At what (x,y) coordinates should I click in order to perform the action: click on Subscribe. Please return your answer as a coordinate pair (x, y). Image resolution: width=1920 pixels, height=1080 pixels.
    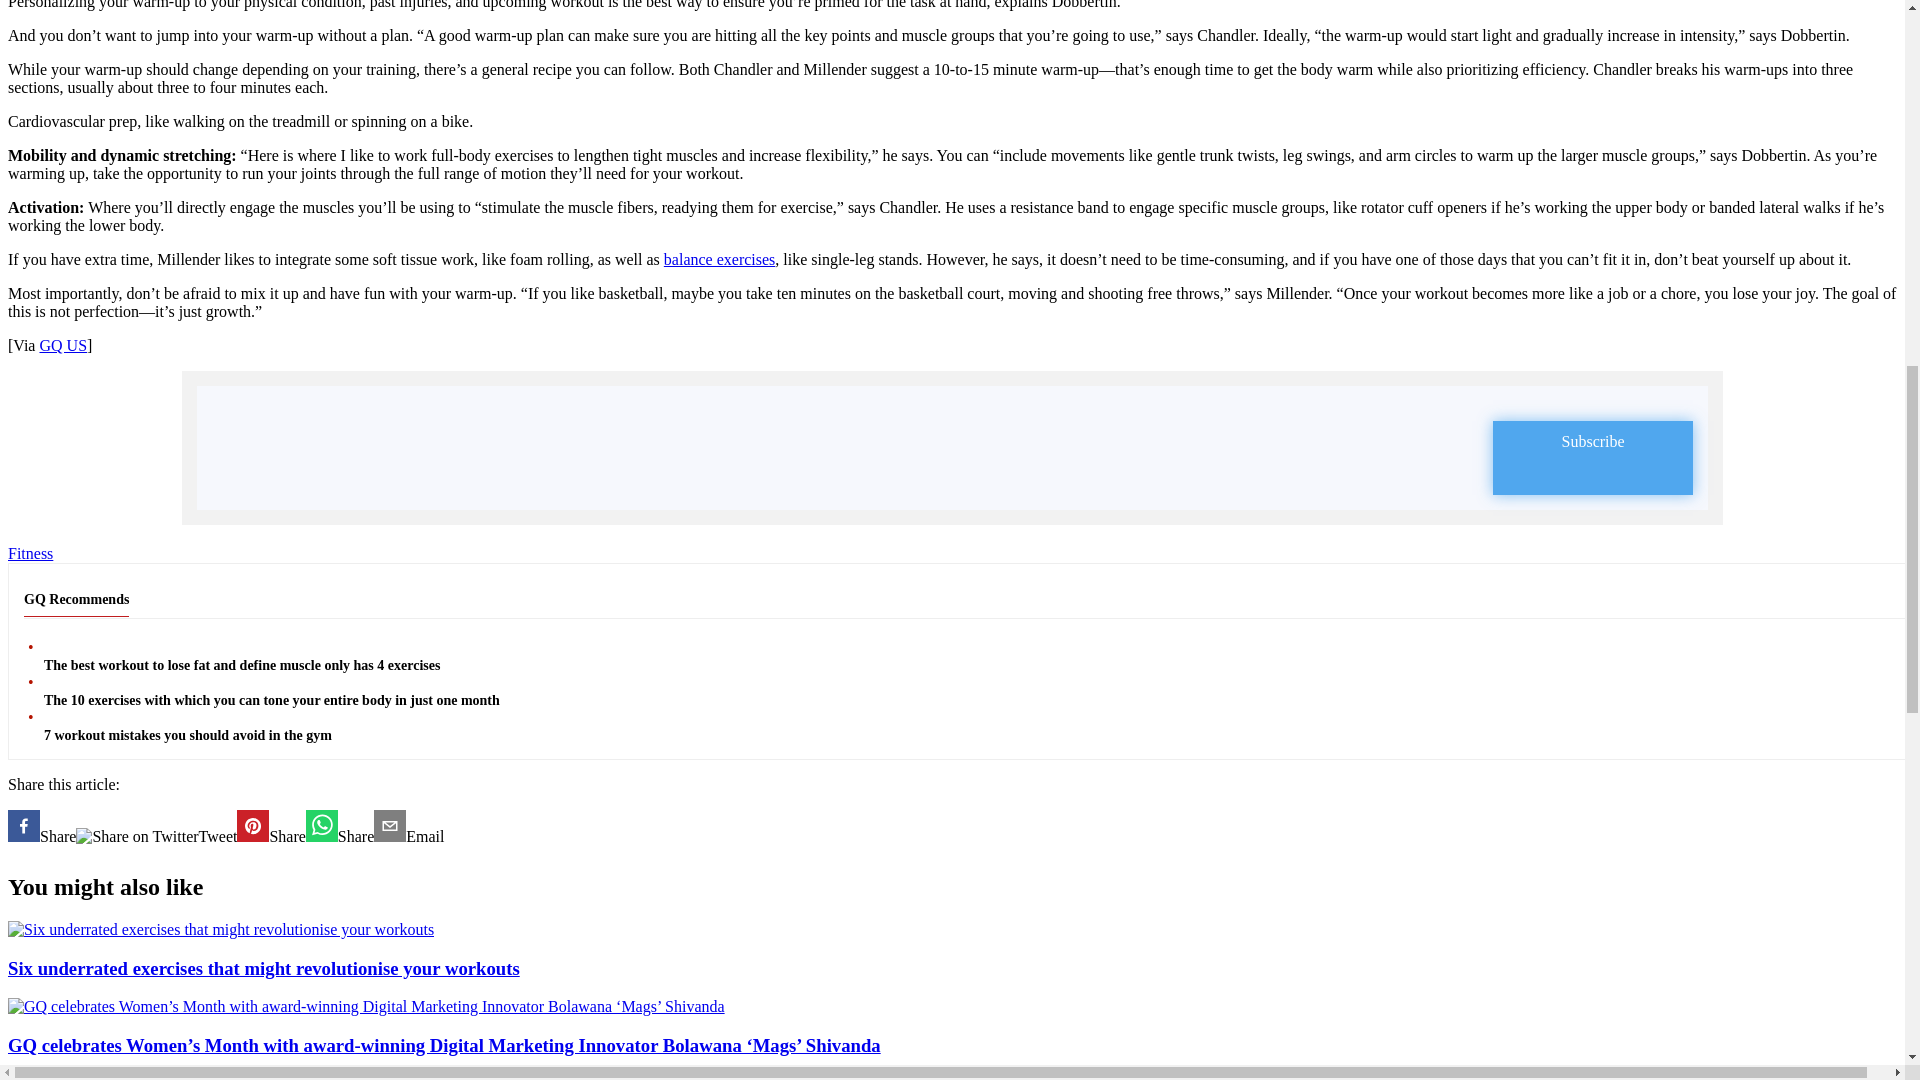
    Looking at the image, I should click on (1593, 458).